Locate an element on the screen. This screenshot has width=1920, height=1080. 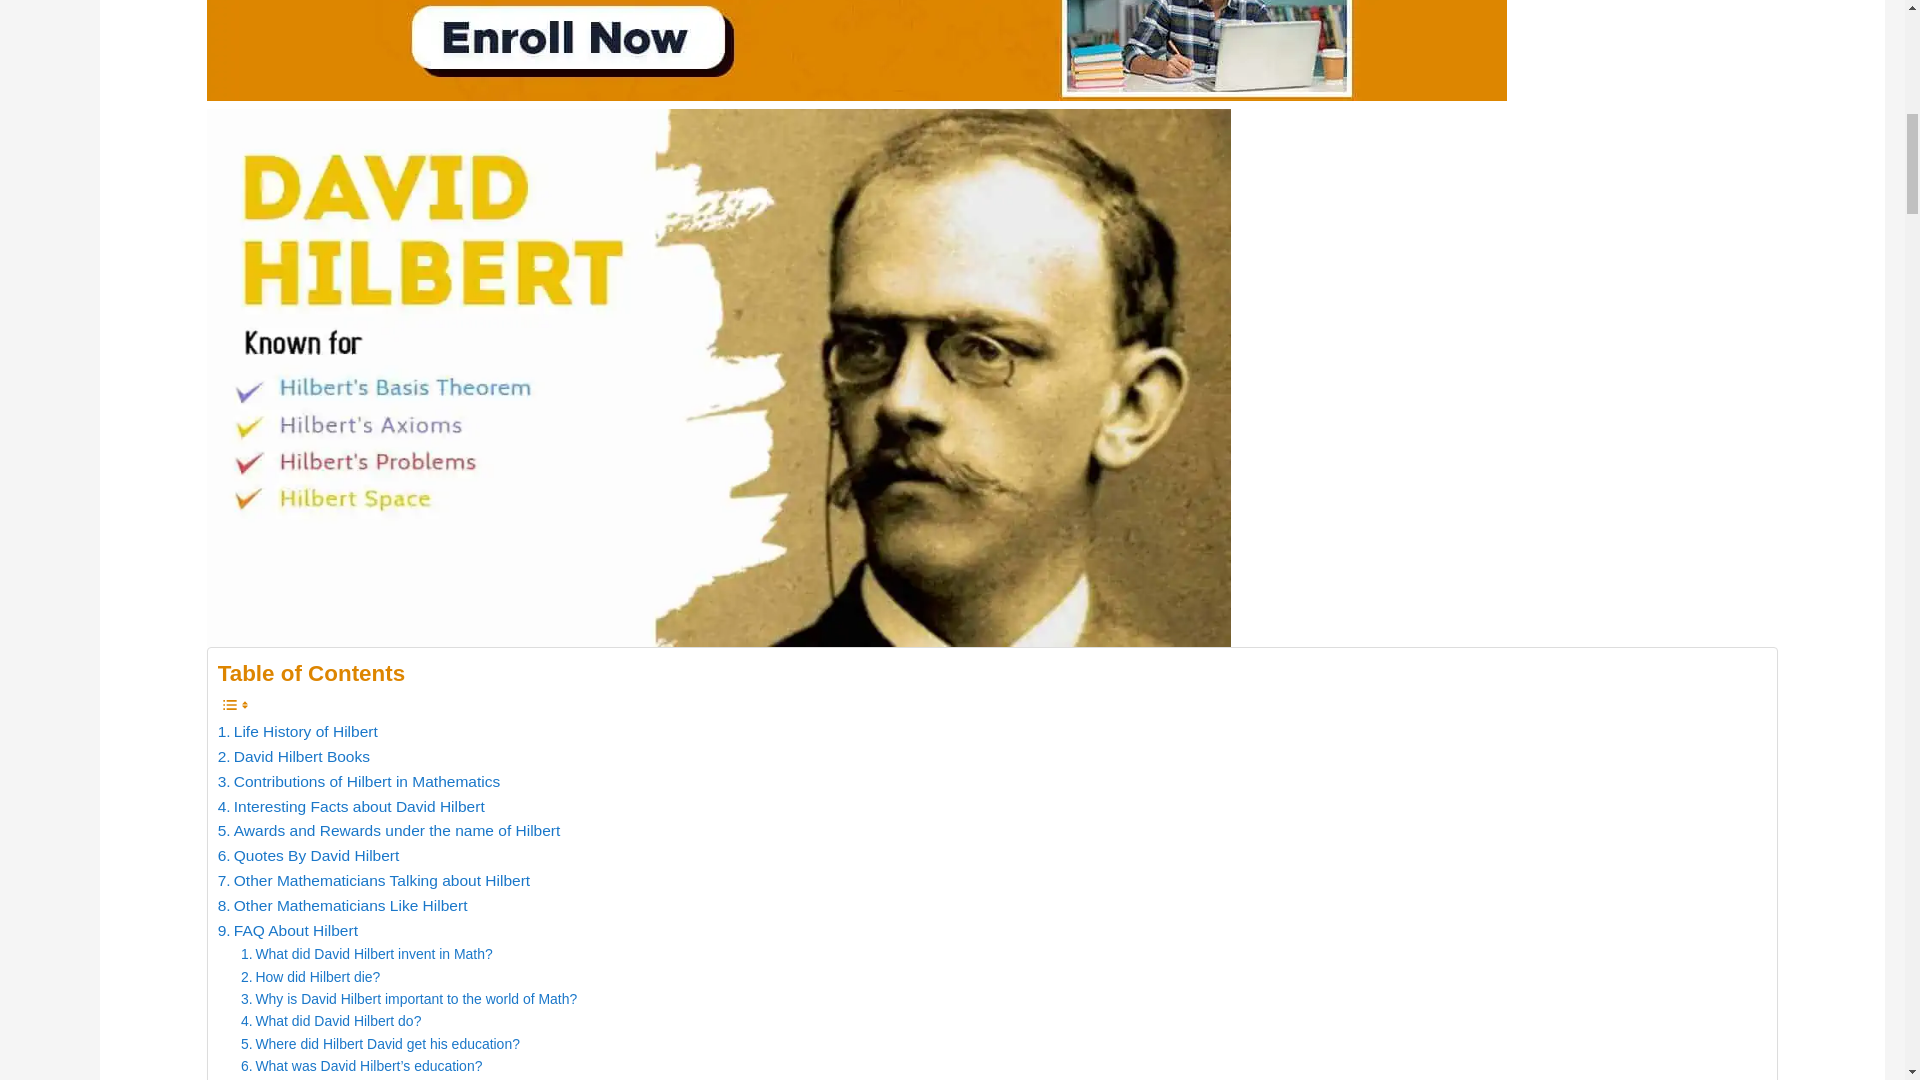
Interesting Facts about David Hilbert is located at coordinates (352, 806).